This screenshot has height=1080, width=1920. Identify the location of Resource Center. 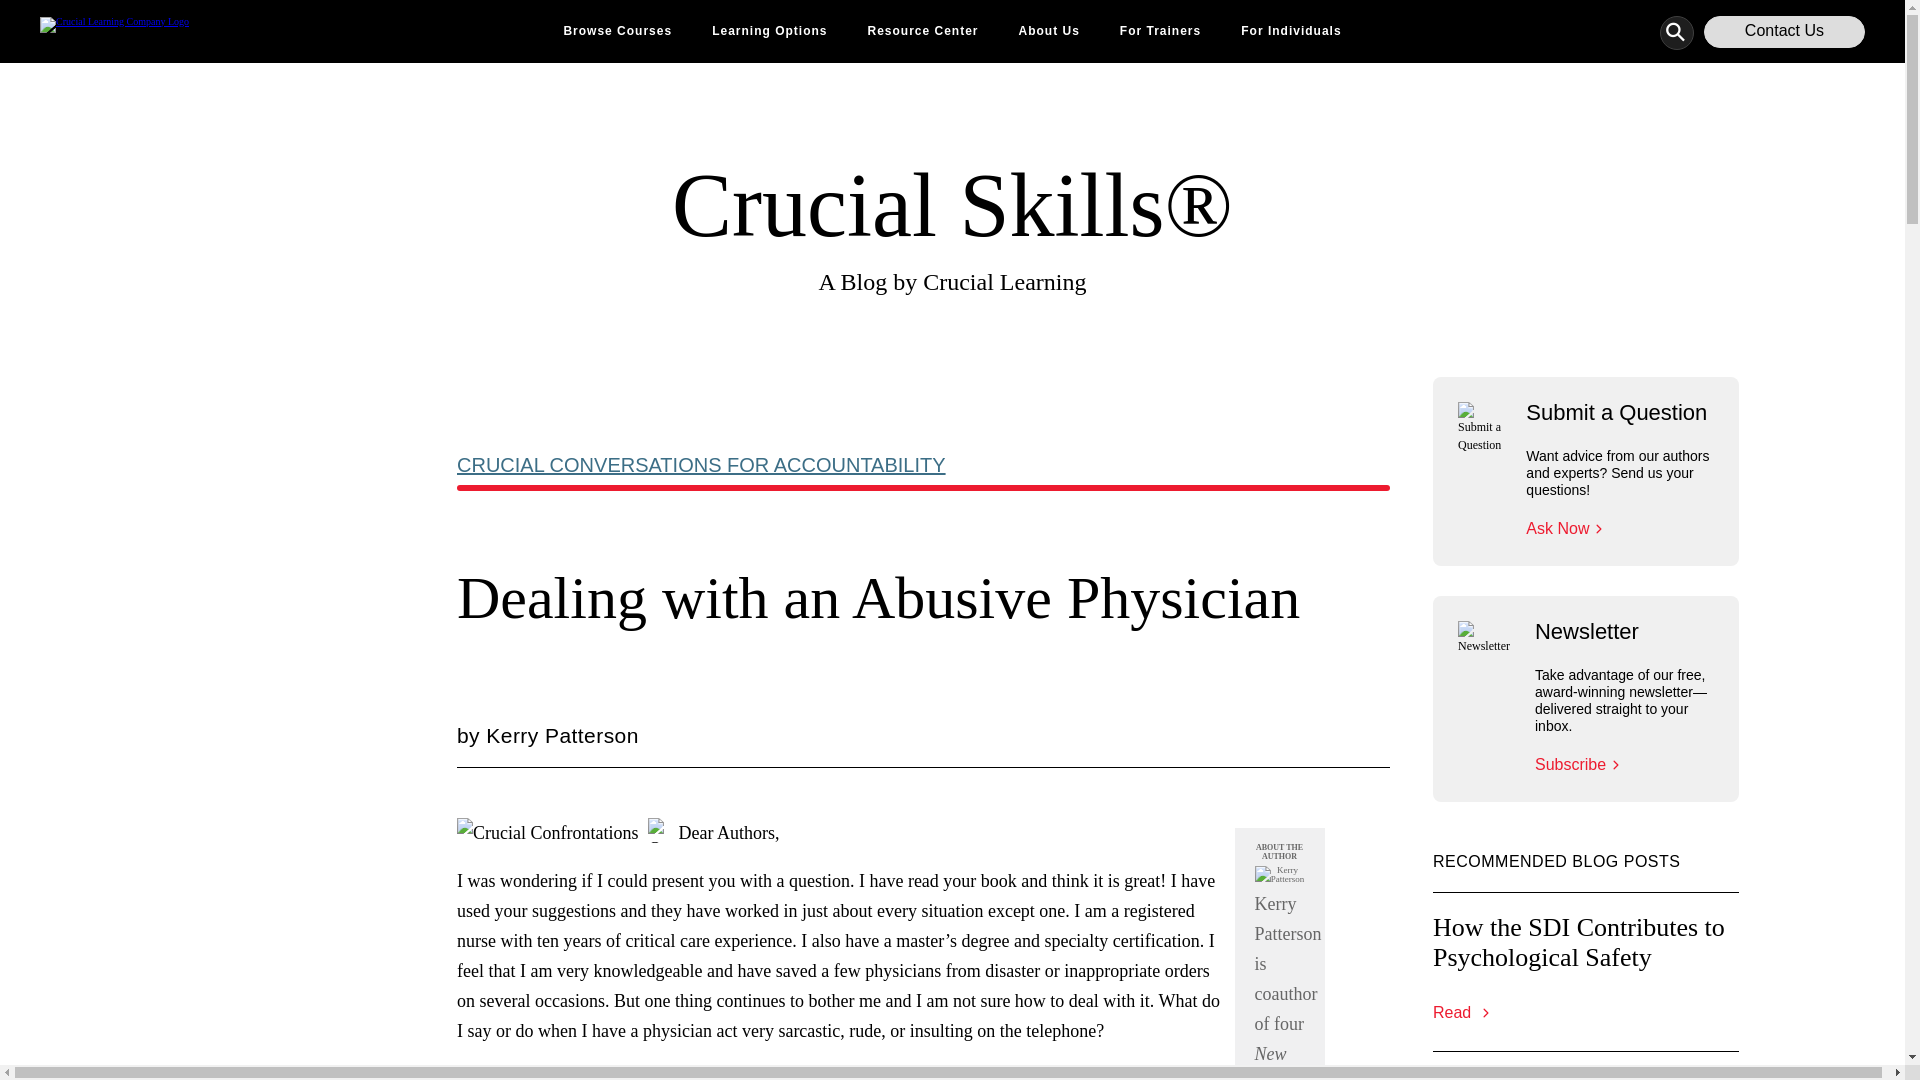
(922, 32).